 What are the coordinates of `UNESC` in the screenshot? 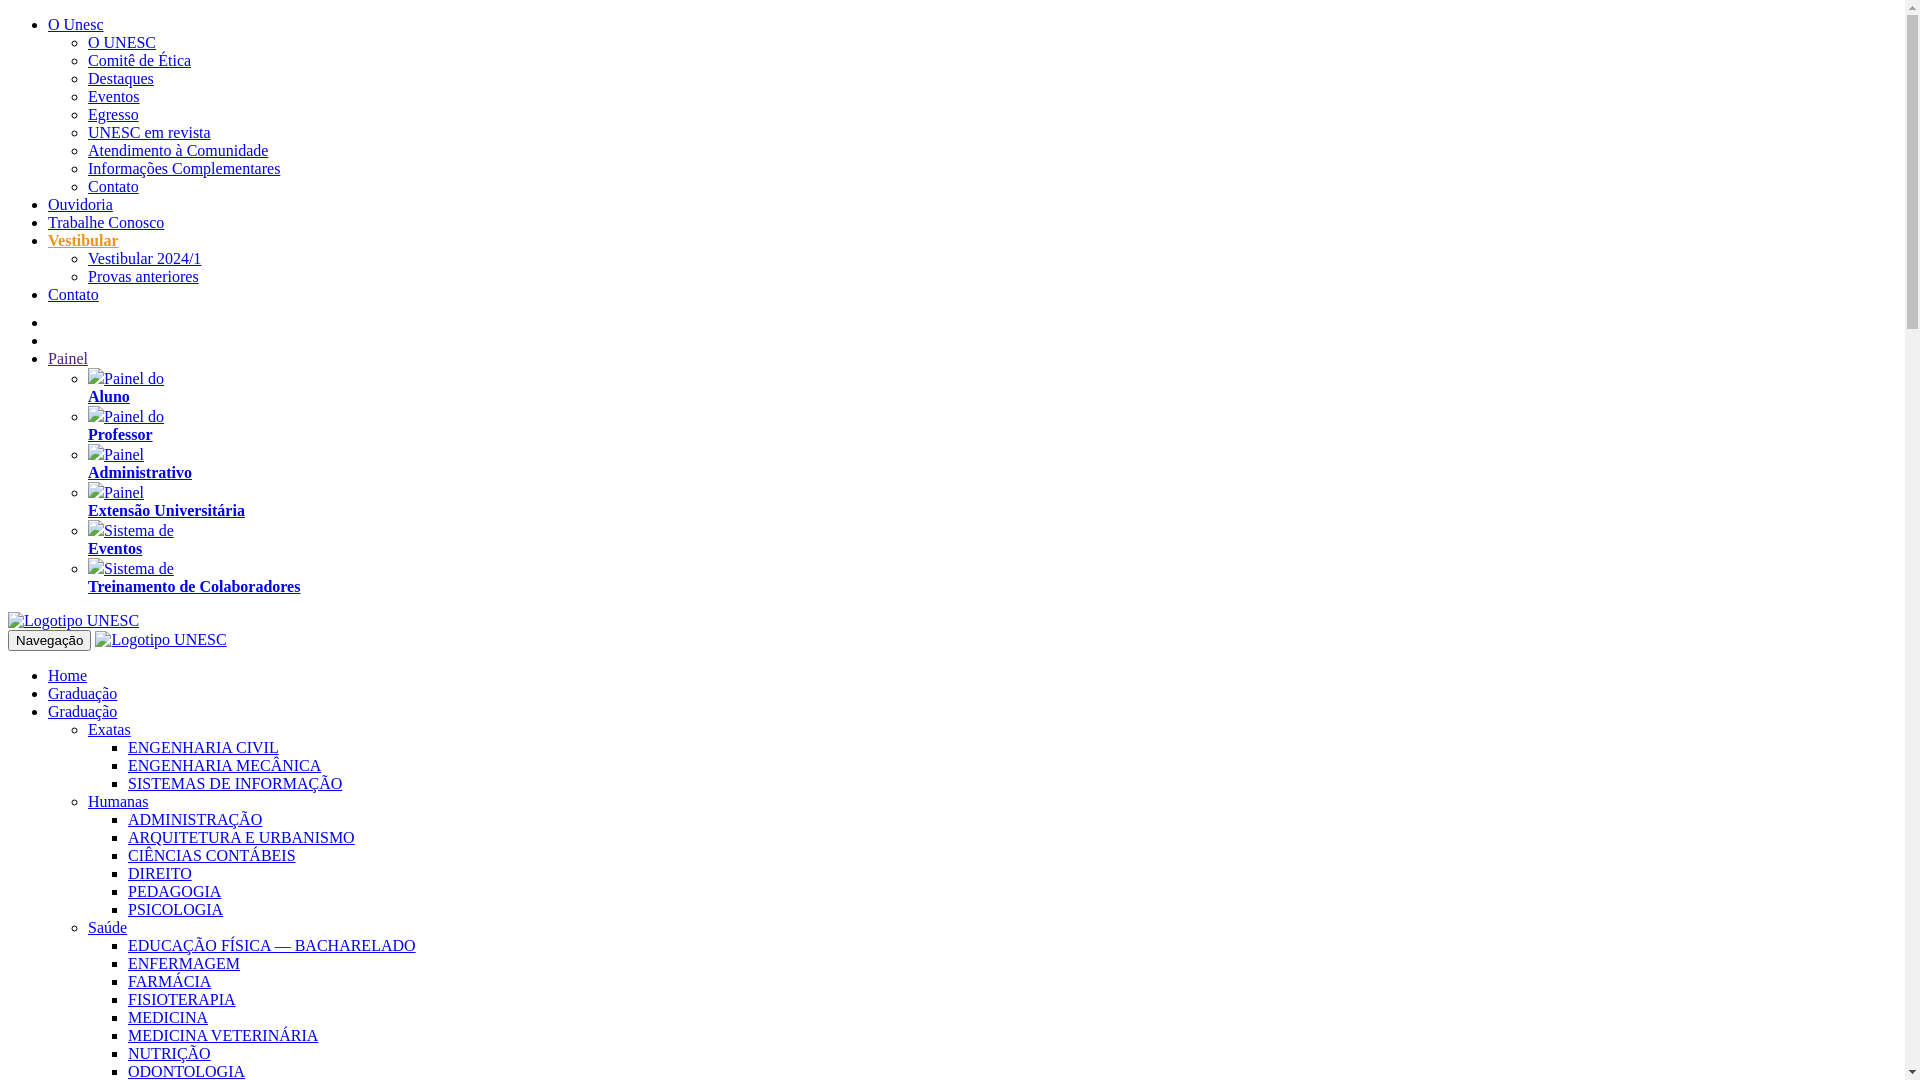 It's located at (160, 640).